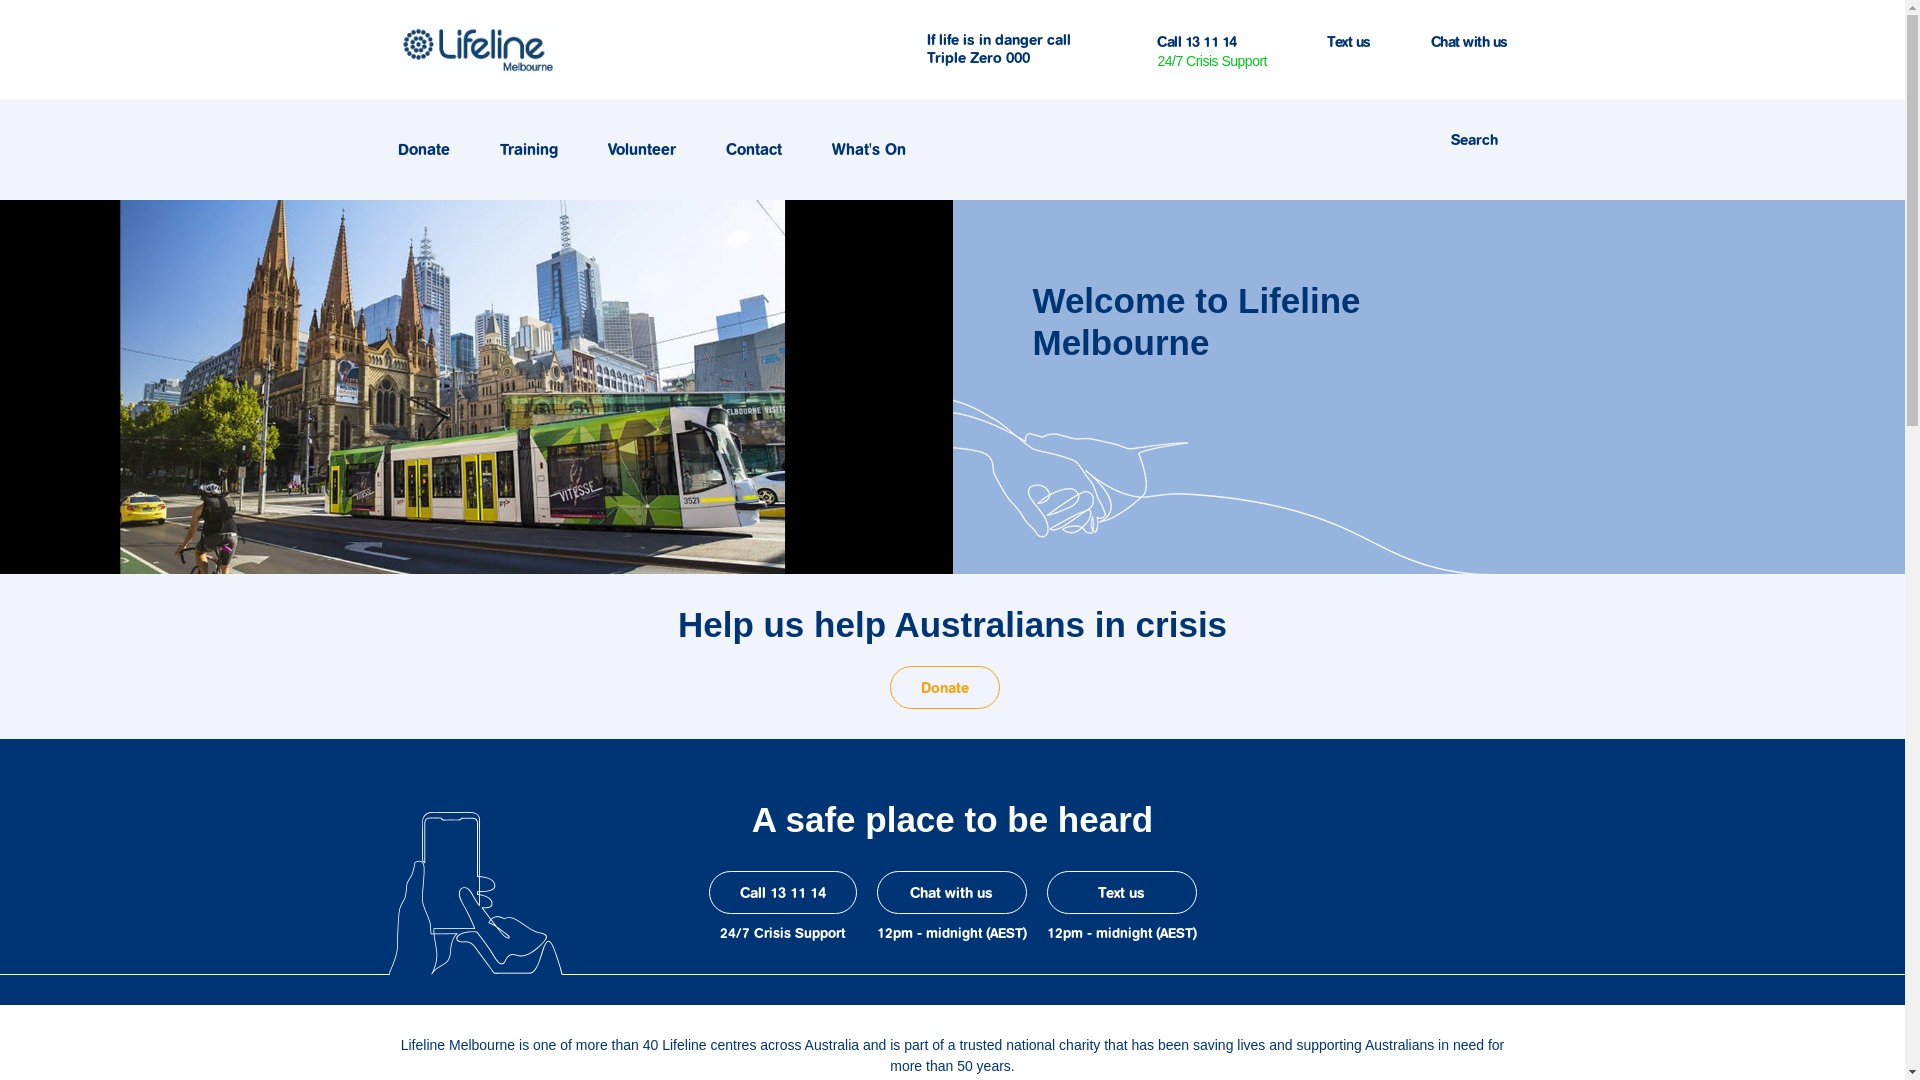 The height and width of the screenshot is (1080, 1920). Describe the element at coordinates (782, 892) in the screenshot. I see `Call 13 11 14` at that location.